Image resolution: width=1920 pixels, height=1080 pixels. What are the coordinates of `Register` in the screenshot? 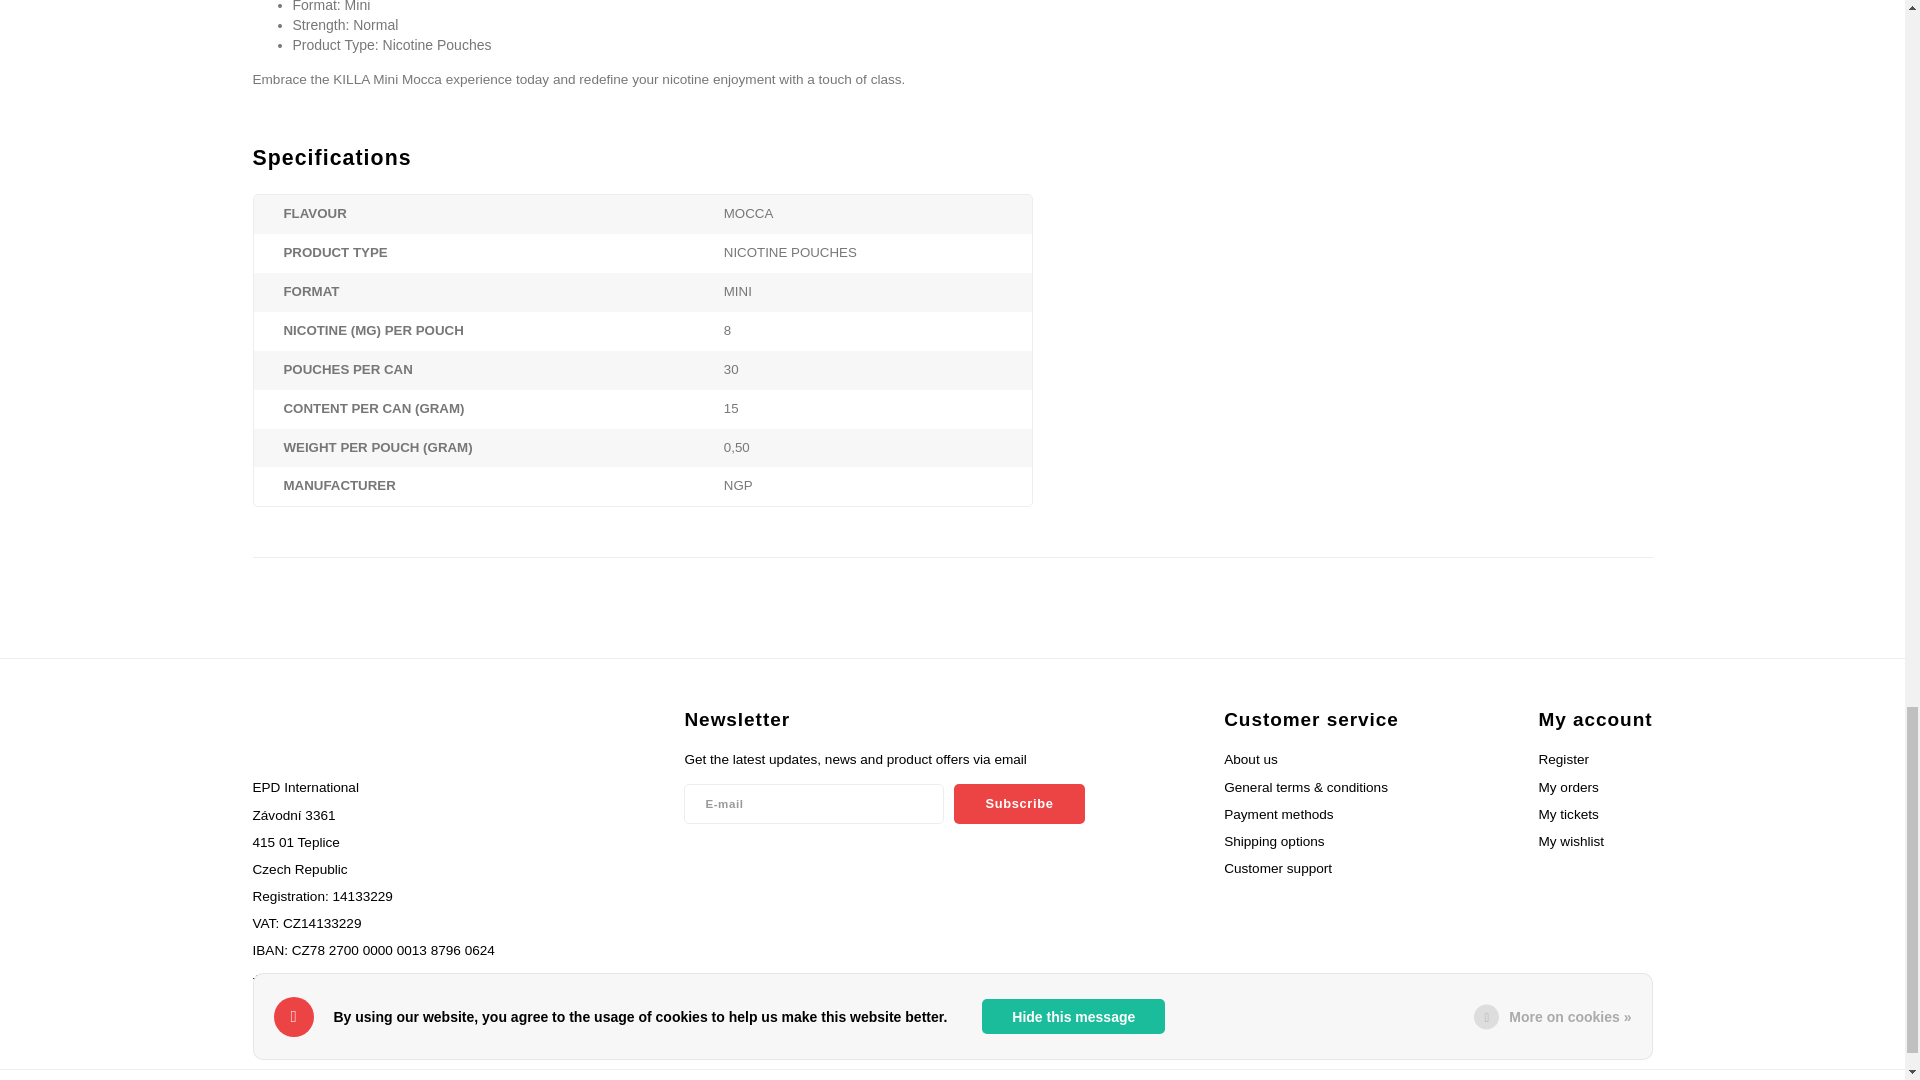 It's located at (1563, 758).